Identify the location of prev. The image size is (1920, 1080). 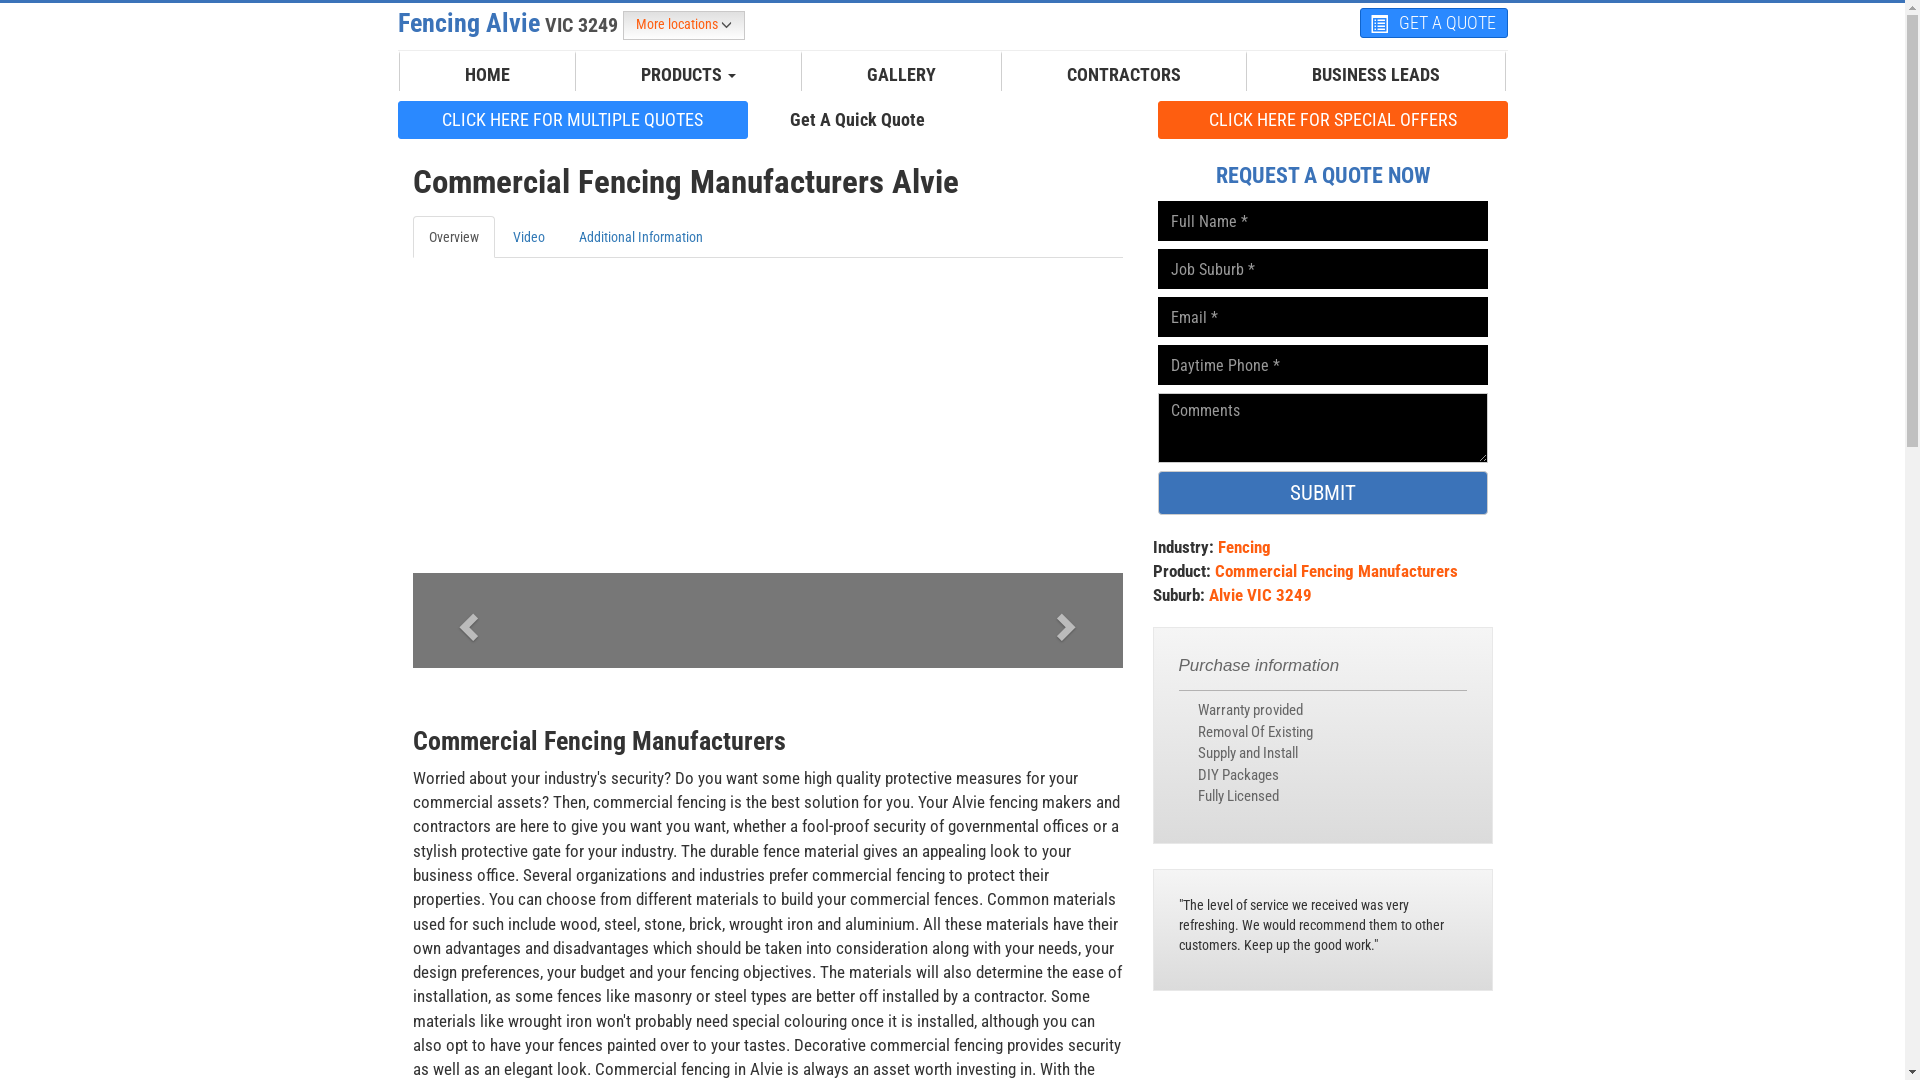
(466, 620).